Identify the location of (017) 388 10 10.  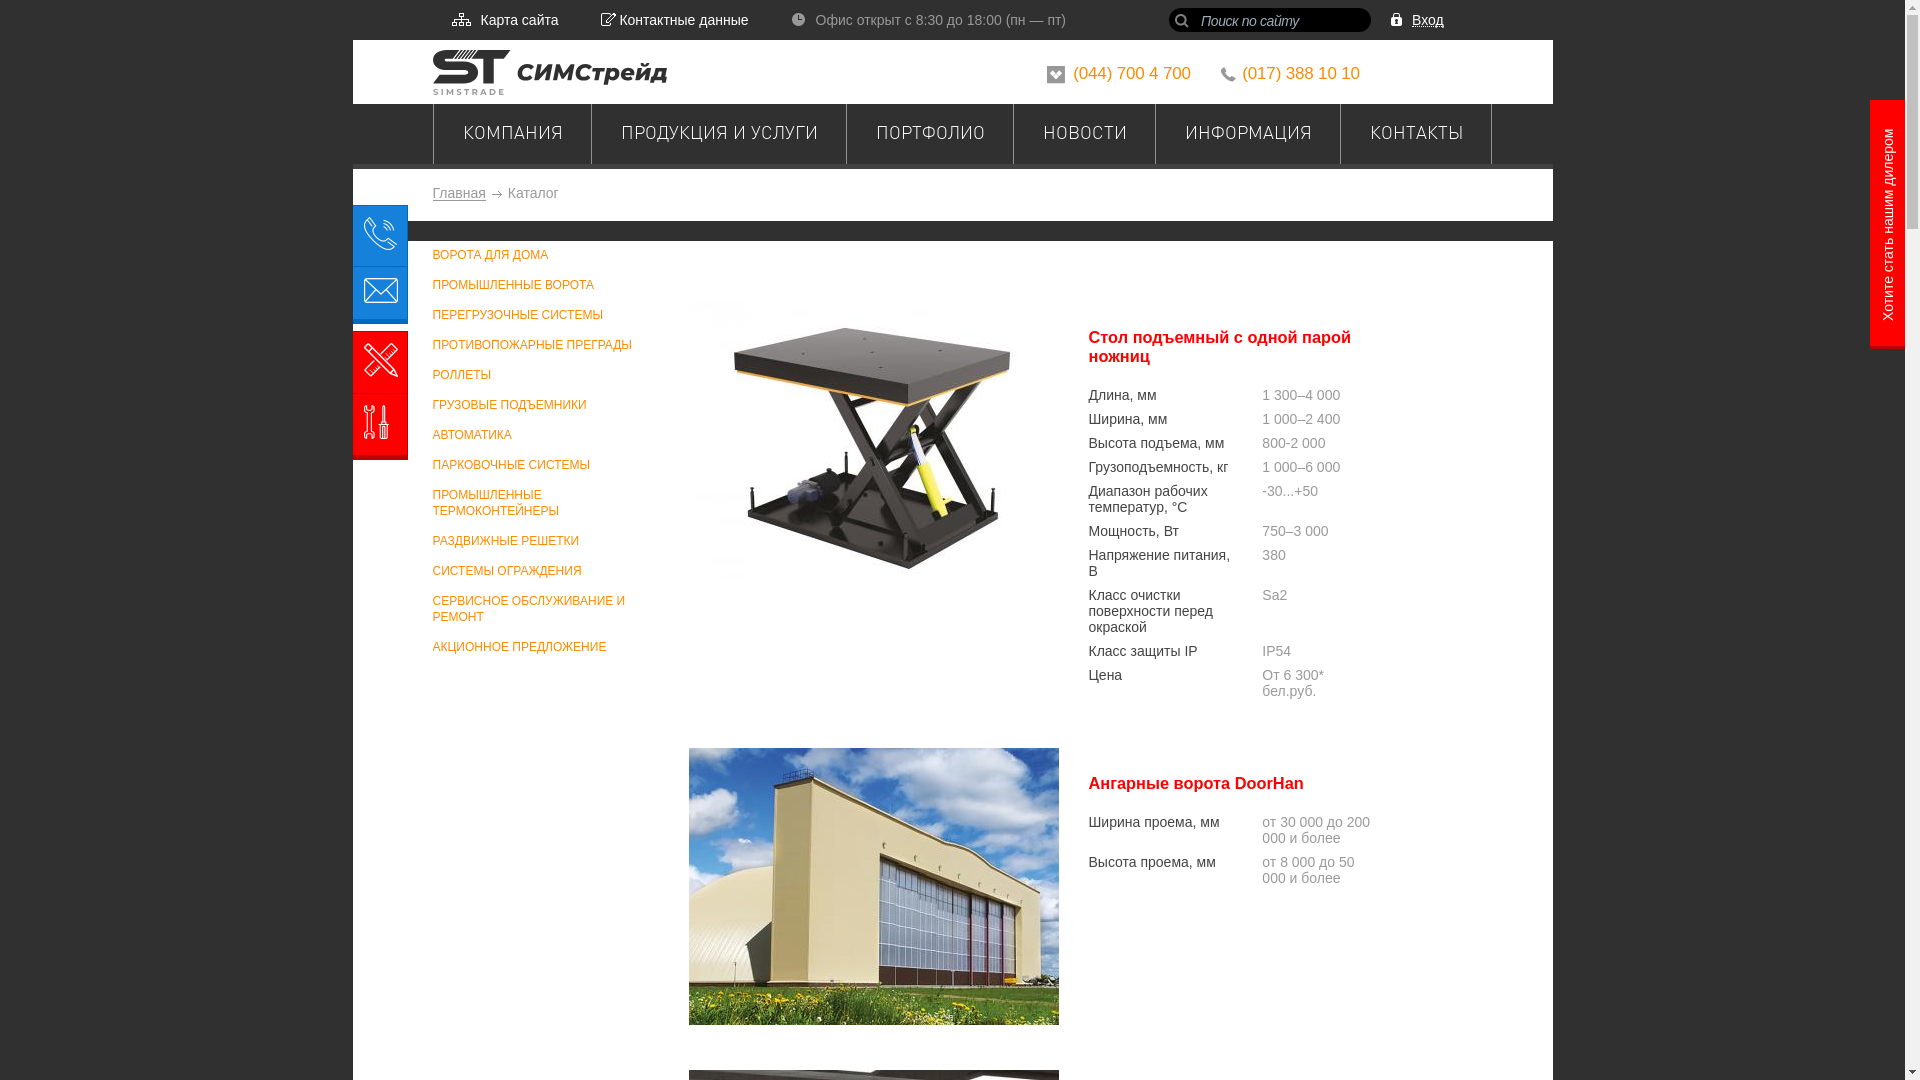
(1301, 74).